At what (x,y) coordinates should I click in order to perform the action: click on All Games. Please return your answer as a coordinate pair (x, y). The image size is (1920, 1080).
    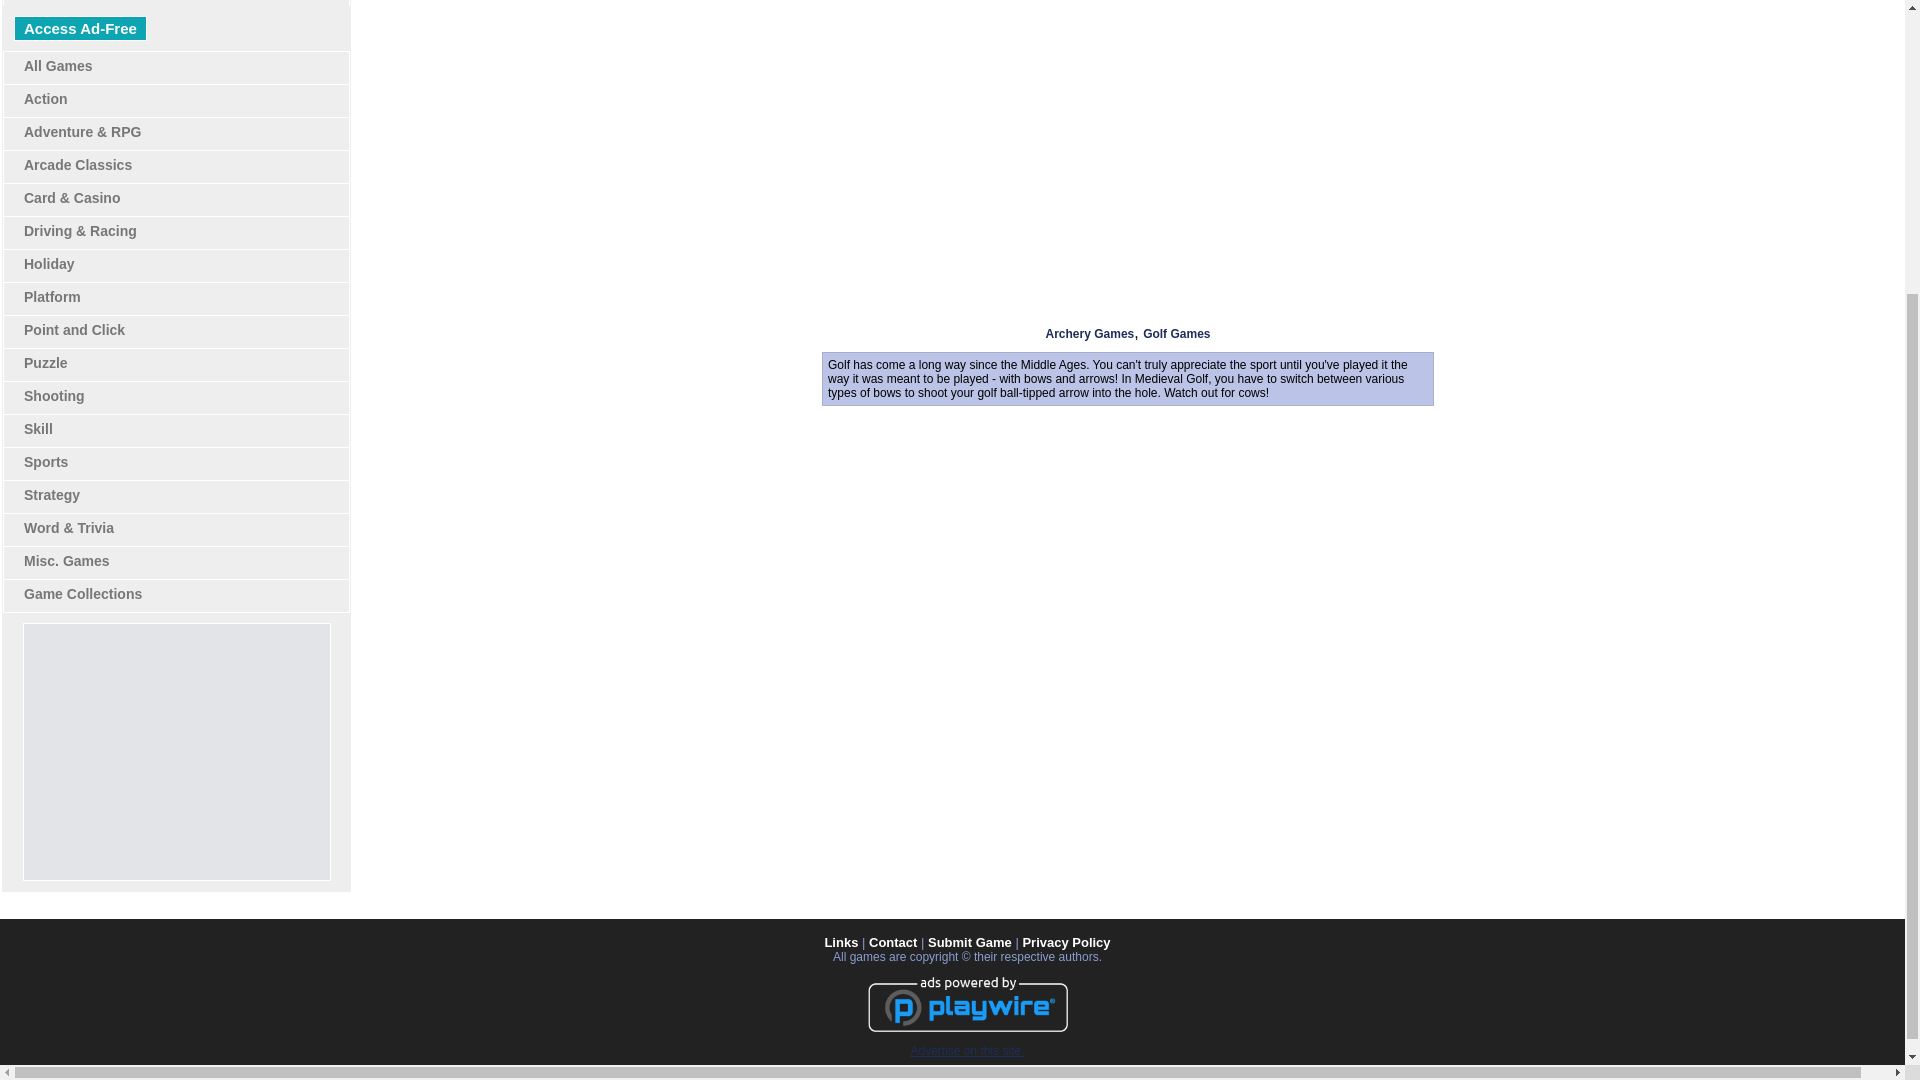
    Looking at the image, I should click on (58, 66).